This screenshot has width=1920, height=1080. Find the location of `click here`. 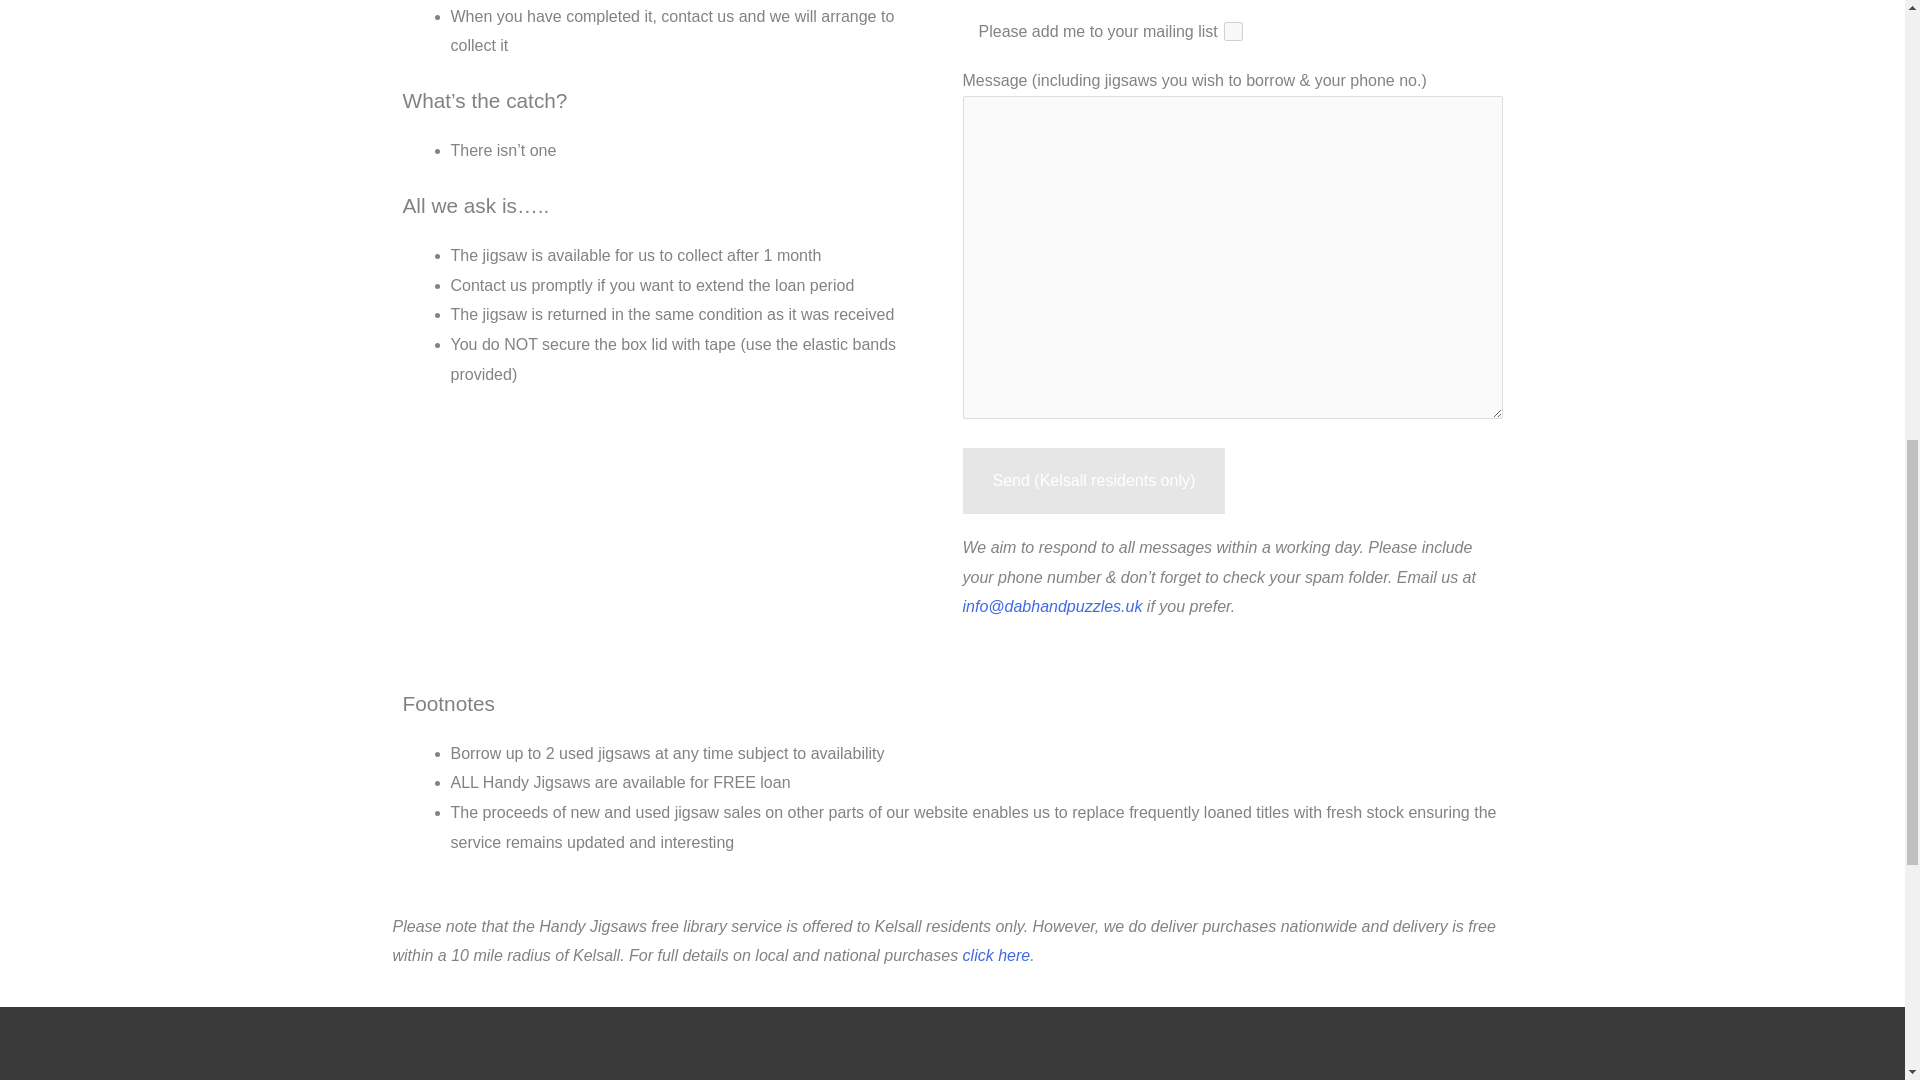

click here is located at coordinates (997, 956).